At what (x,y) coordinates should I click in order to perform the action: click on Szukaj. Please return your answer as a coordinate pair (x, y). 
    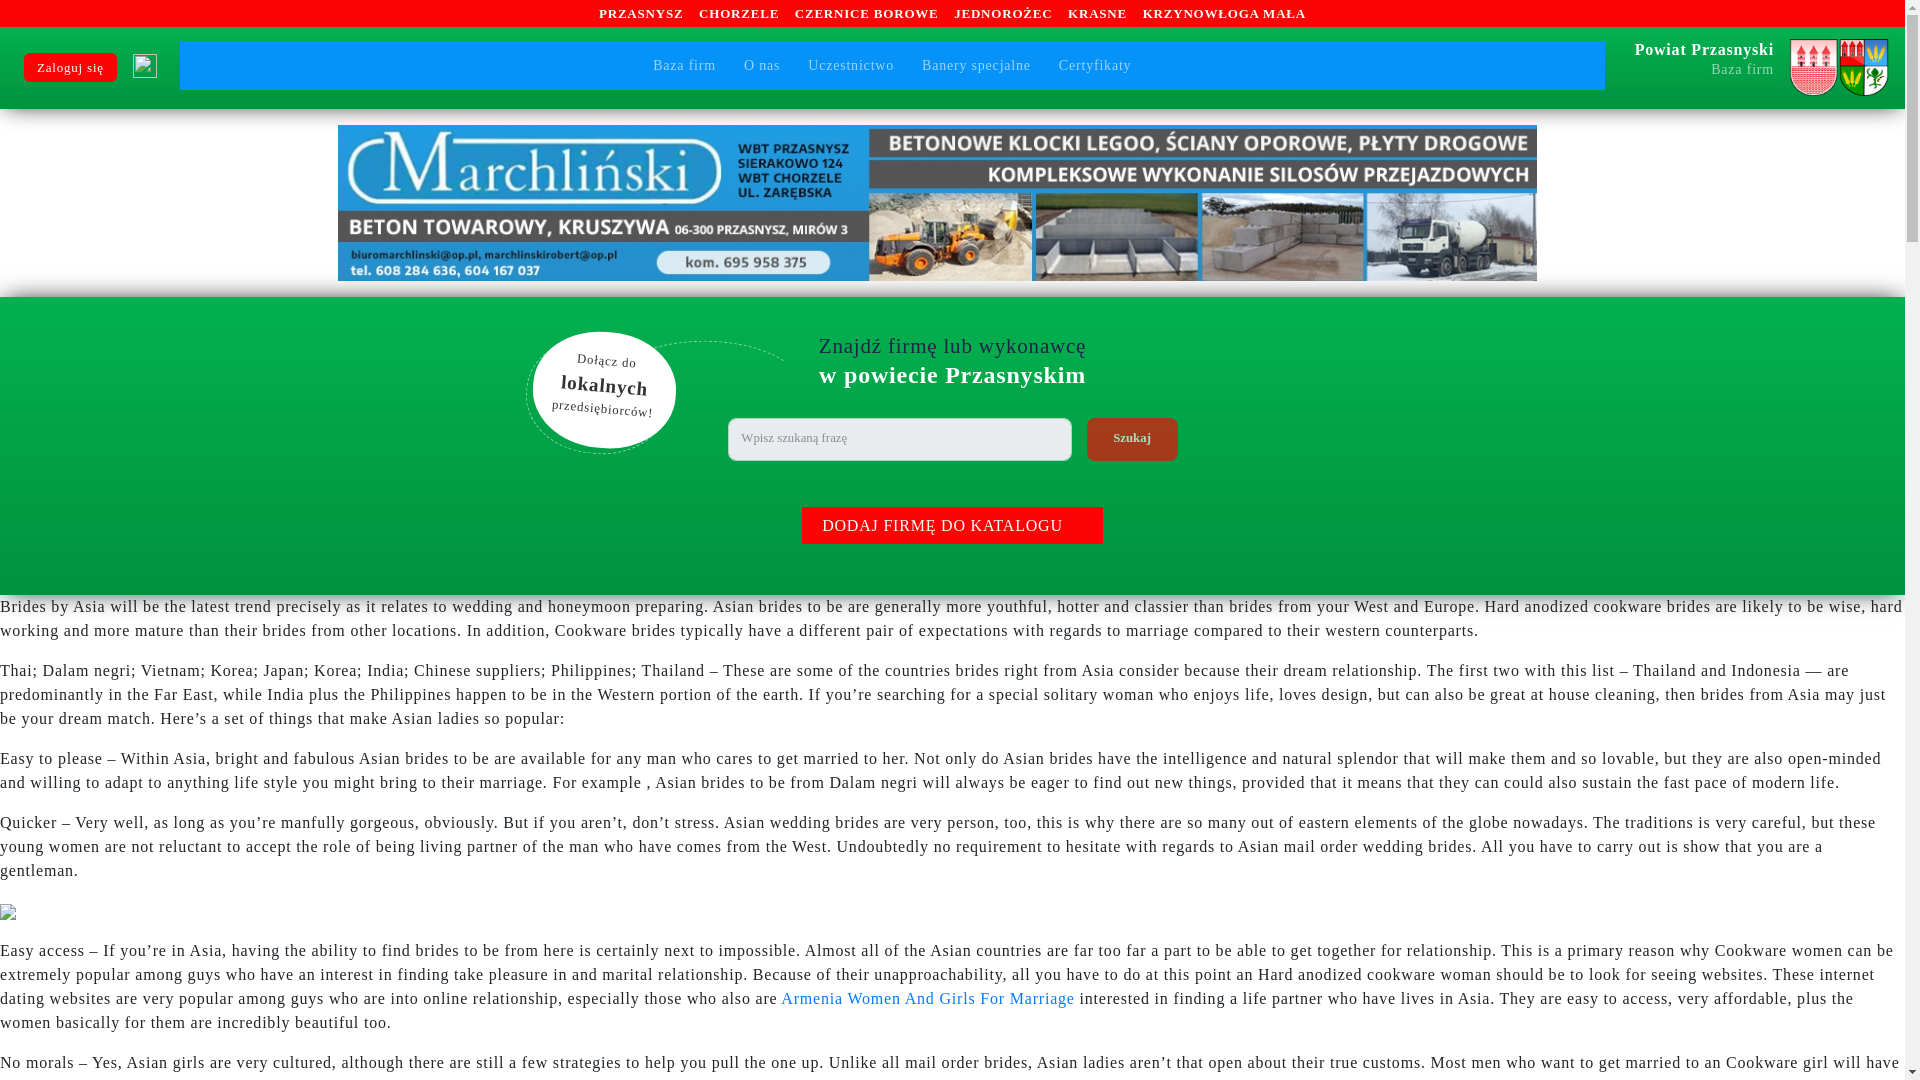
    Looking at the image, I should click on (976, 65).